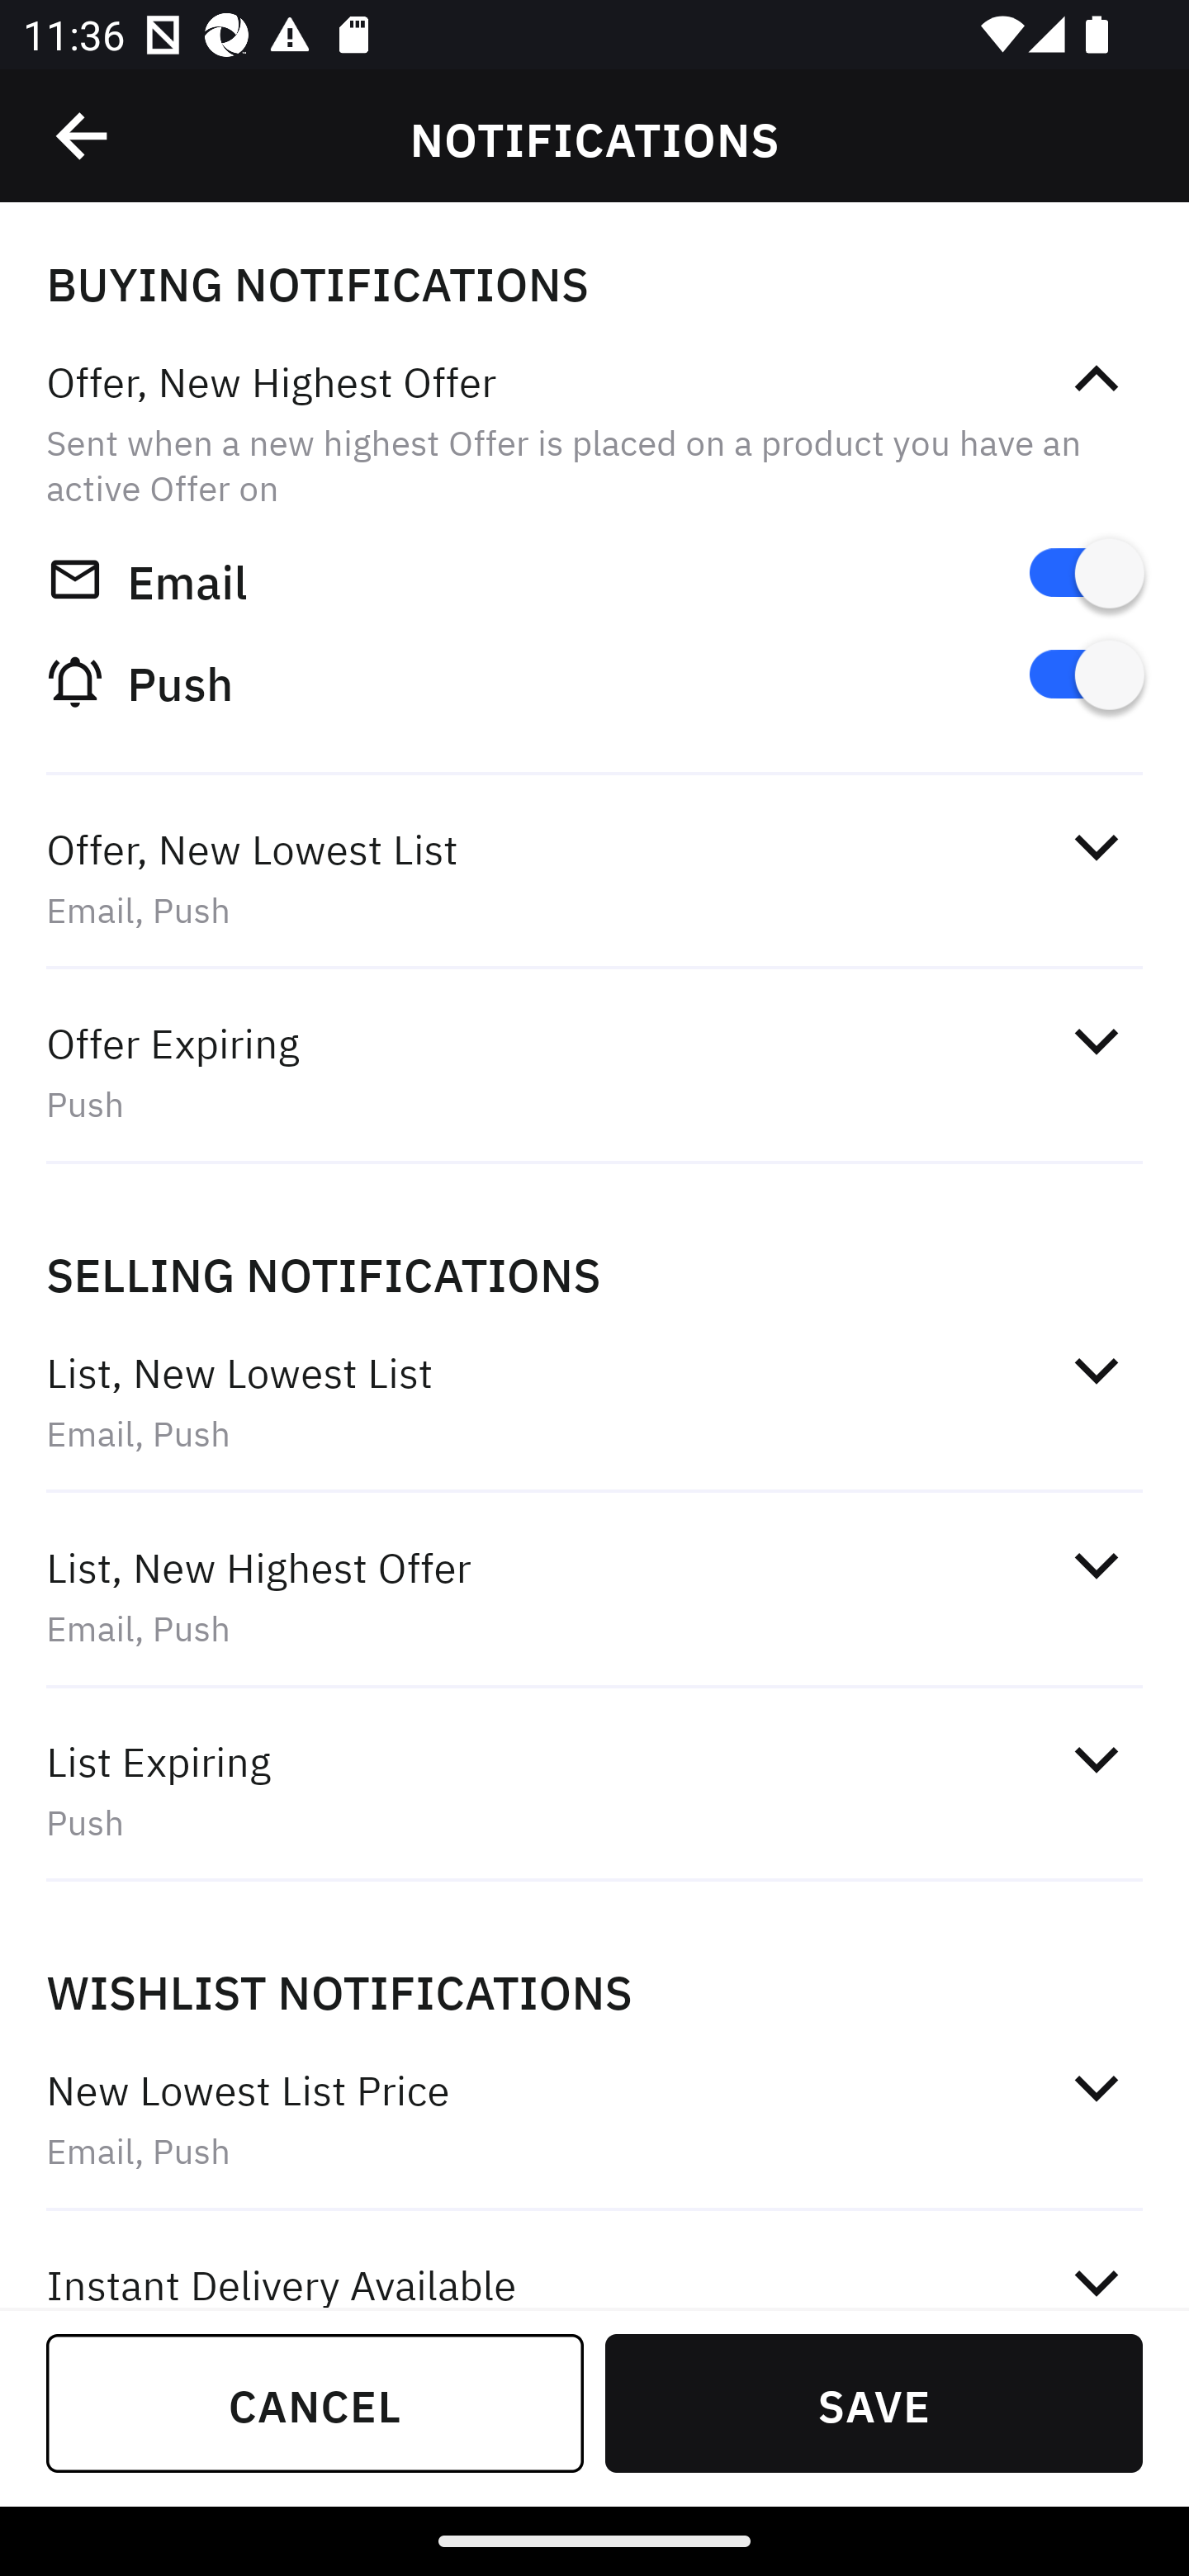  Describe the element at coordinates (1096, 1042) in the screenshot. I see `` at that location.